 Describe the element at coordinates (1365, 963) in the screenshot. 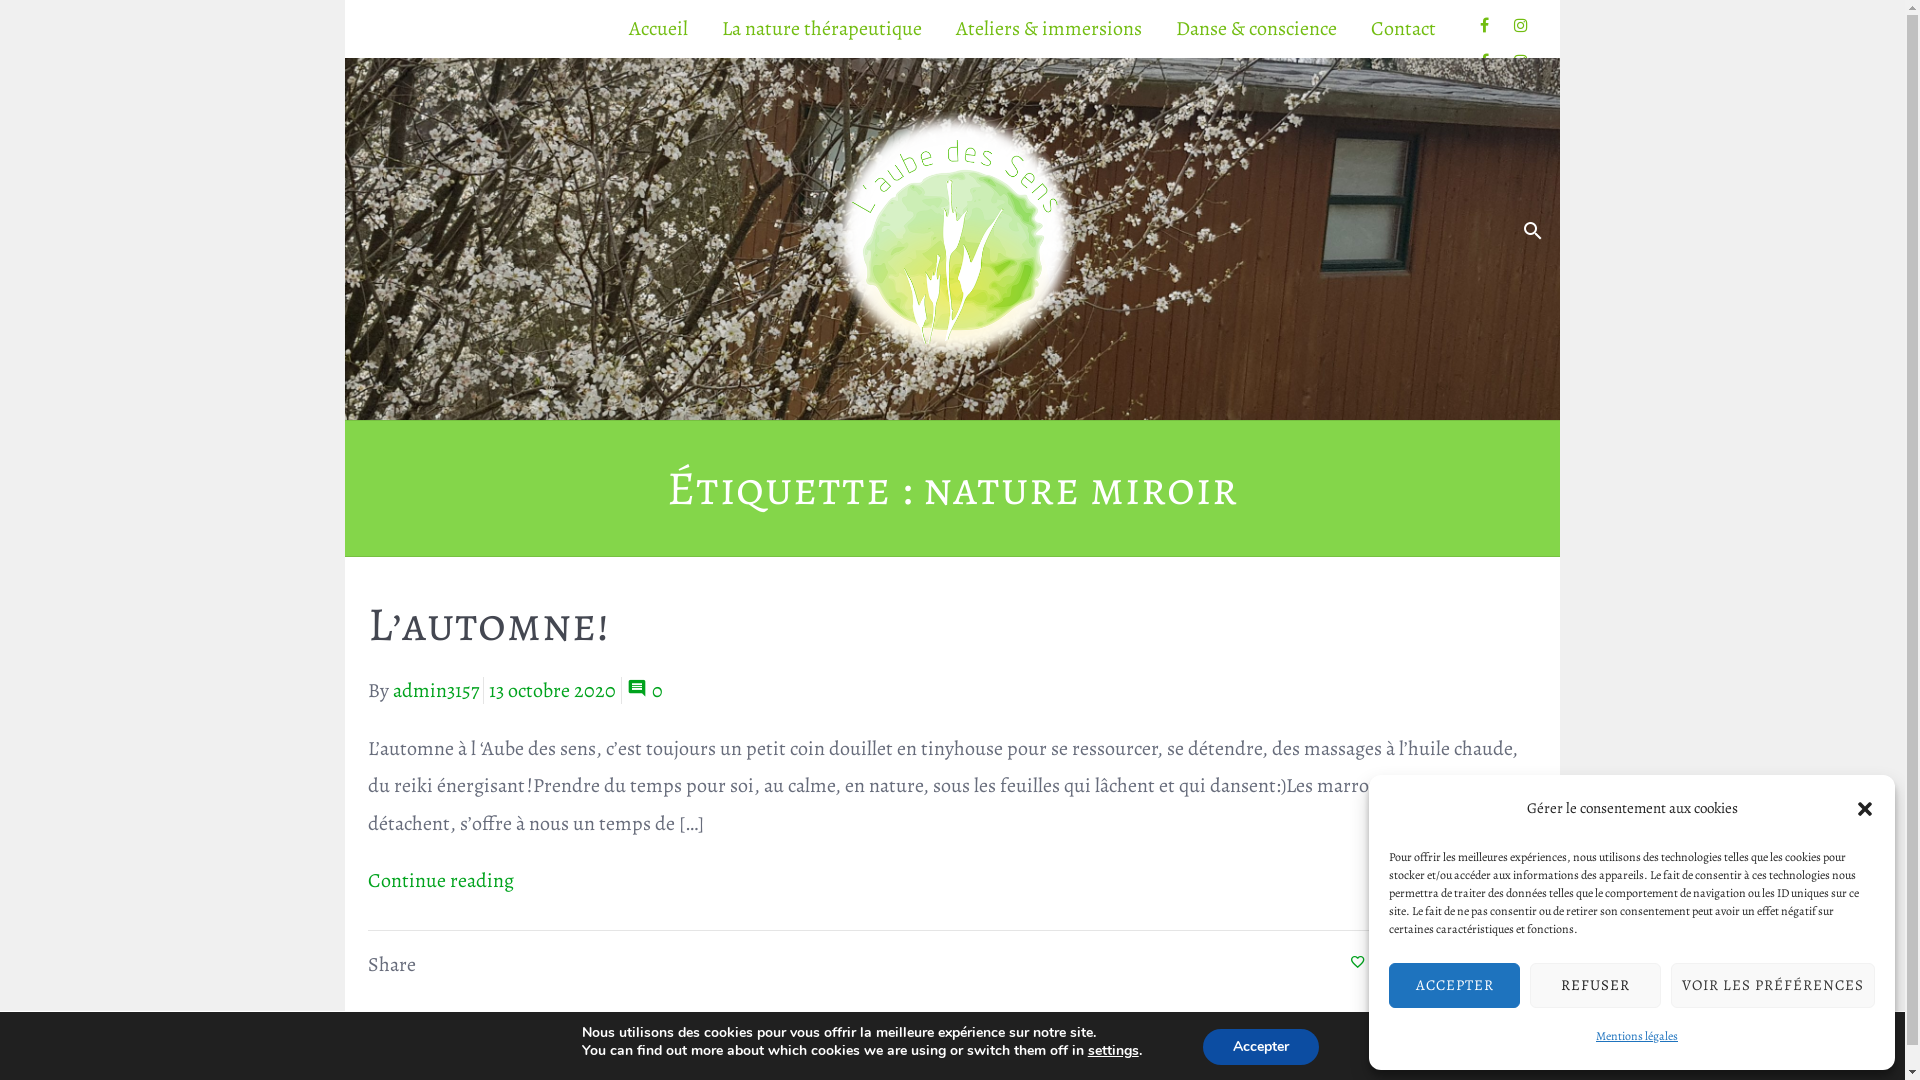

I see `0` at that location.